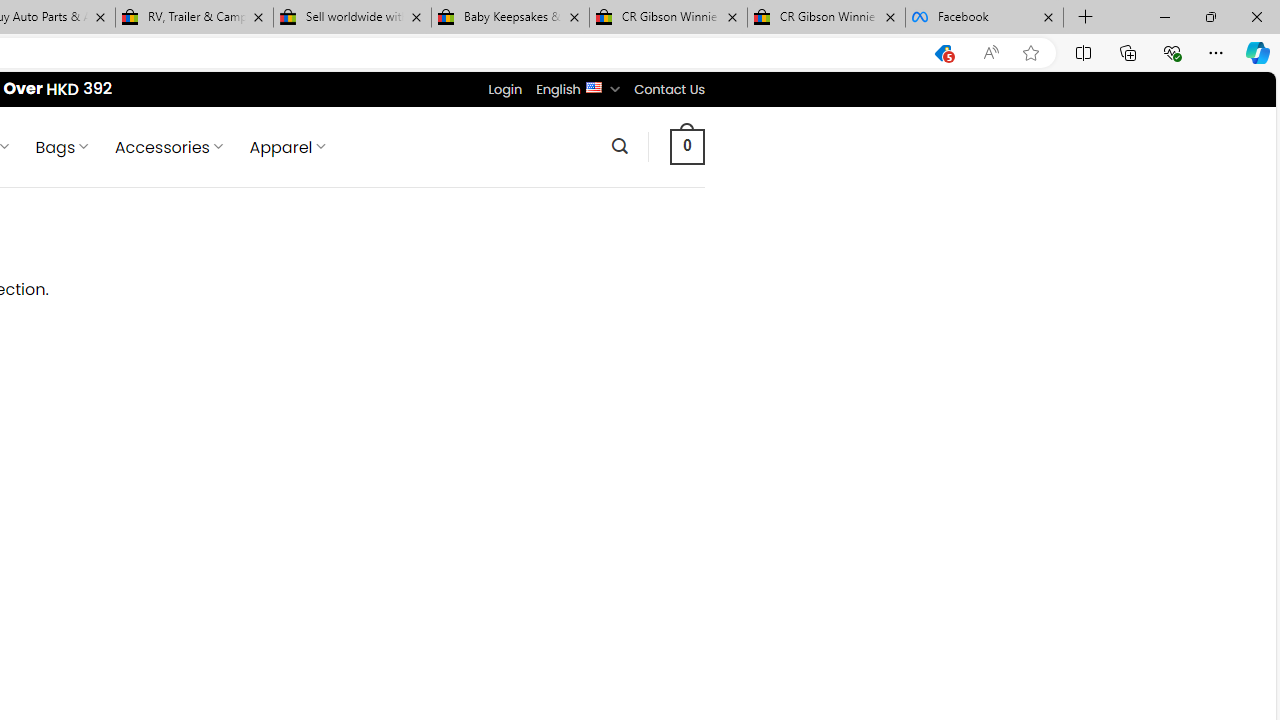 The width and height of the screenshot is (1280, 720). What do you see at coordinates (510, 18) in the screenshot?
I see `Baby Keepsakes & Announcements for sale | eBay` at bounding box center [510, 18].